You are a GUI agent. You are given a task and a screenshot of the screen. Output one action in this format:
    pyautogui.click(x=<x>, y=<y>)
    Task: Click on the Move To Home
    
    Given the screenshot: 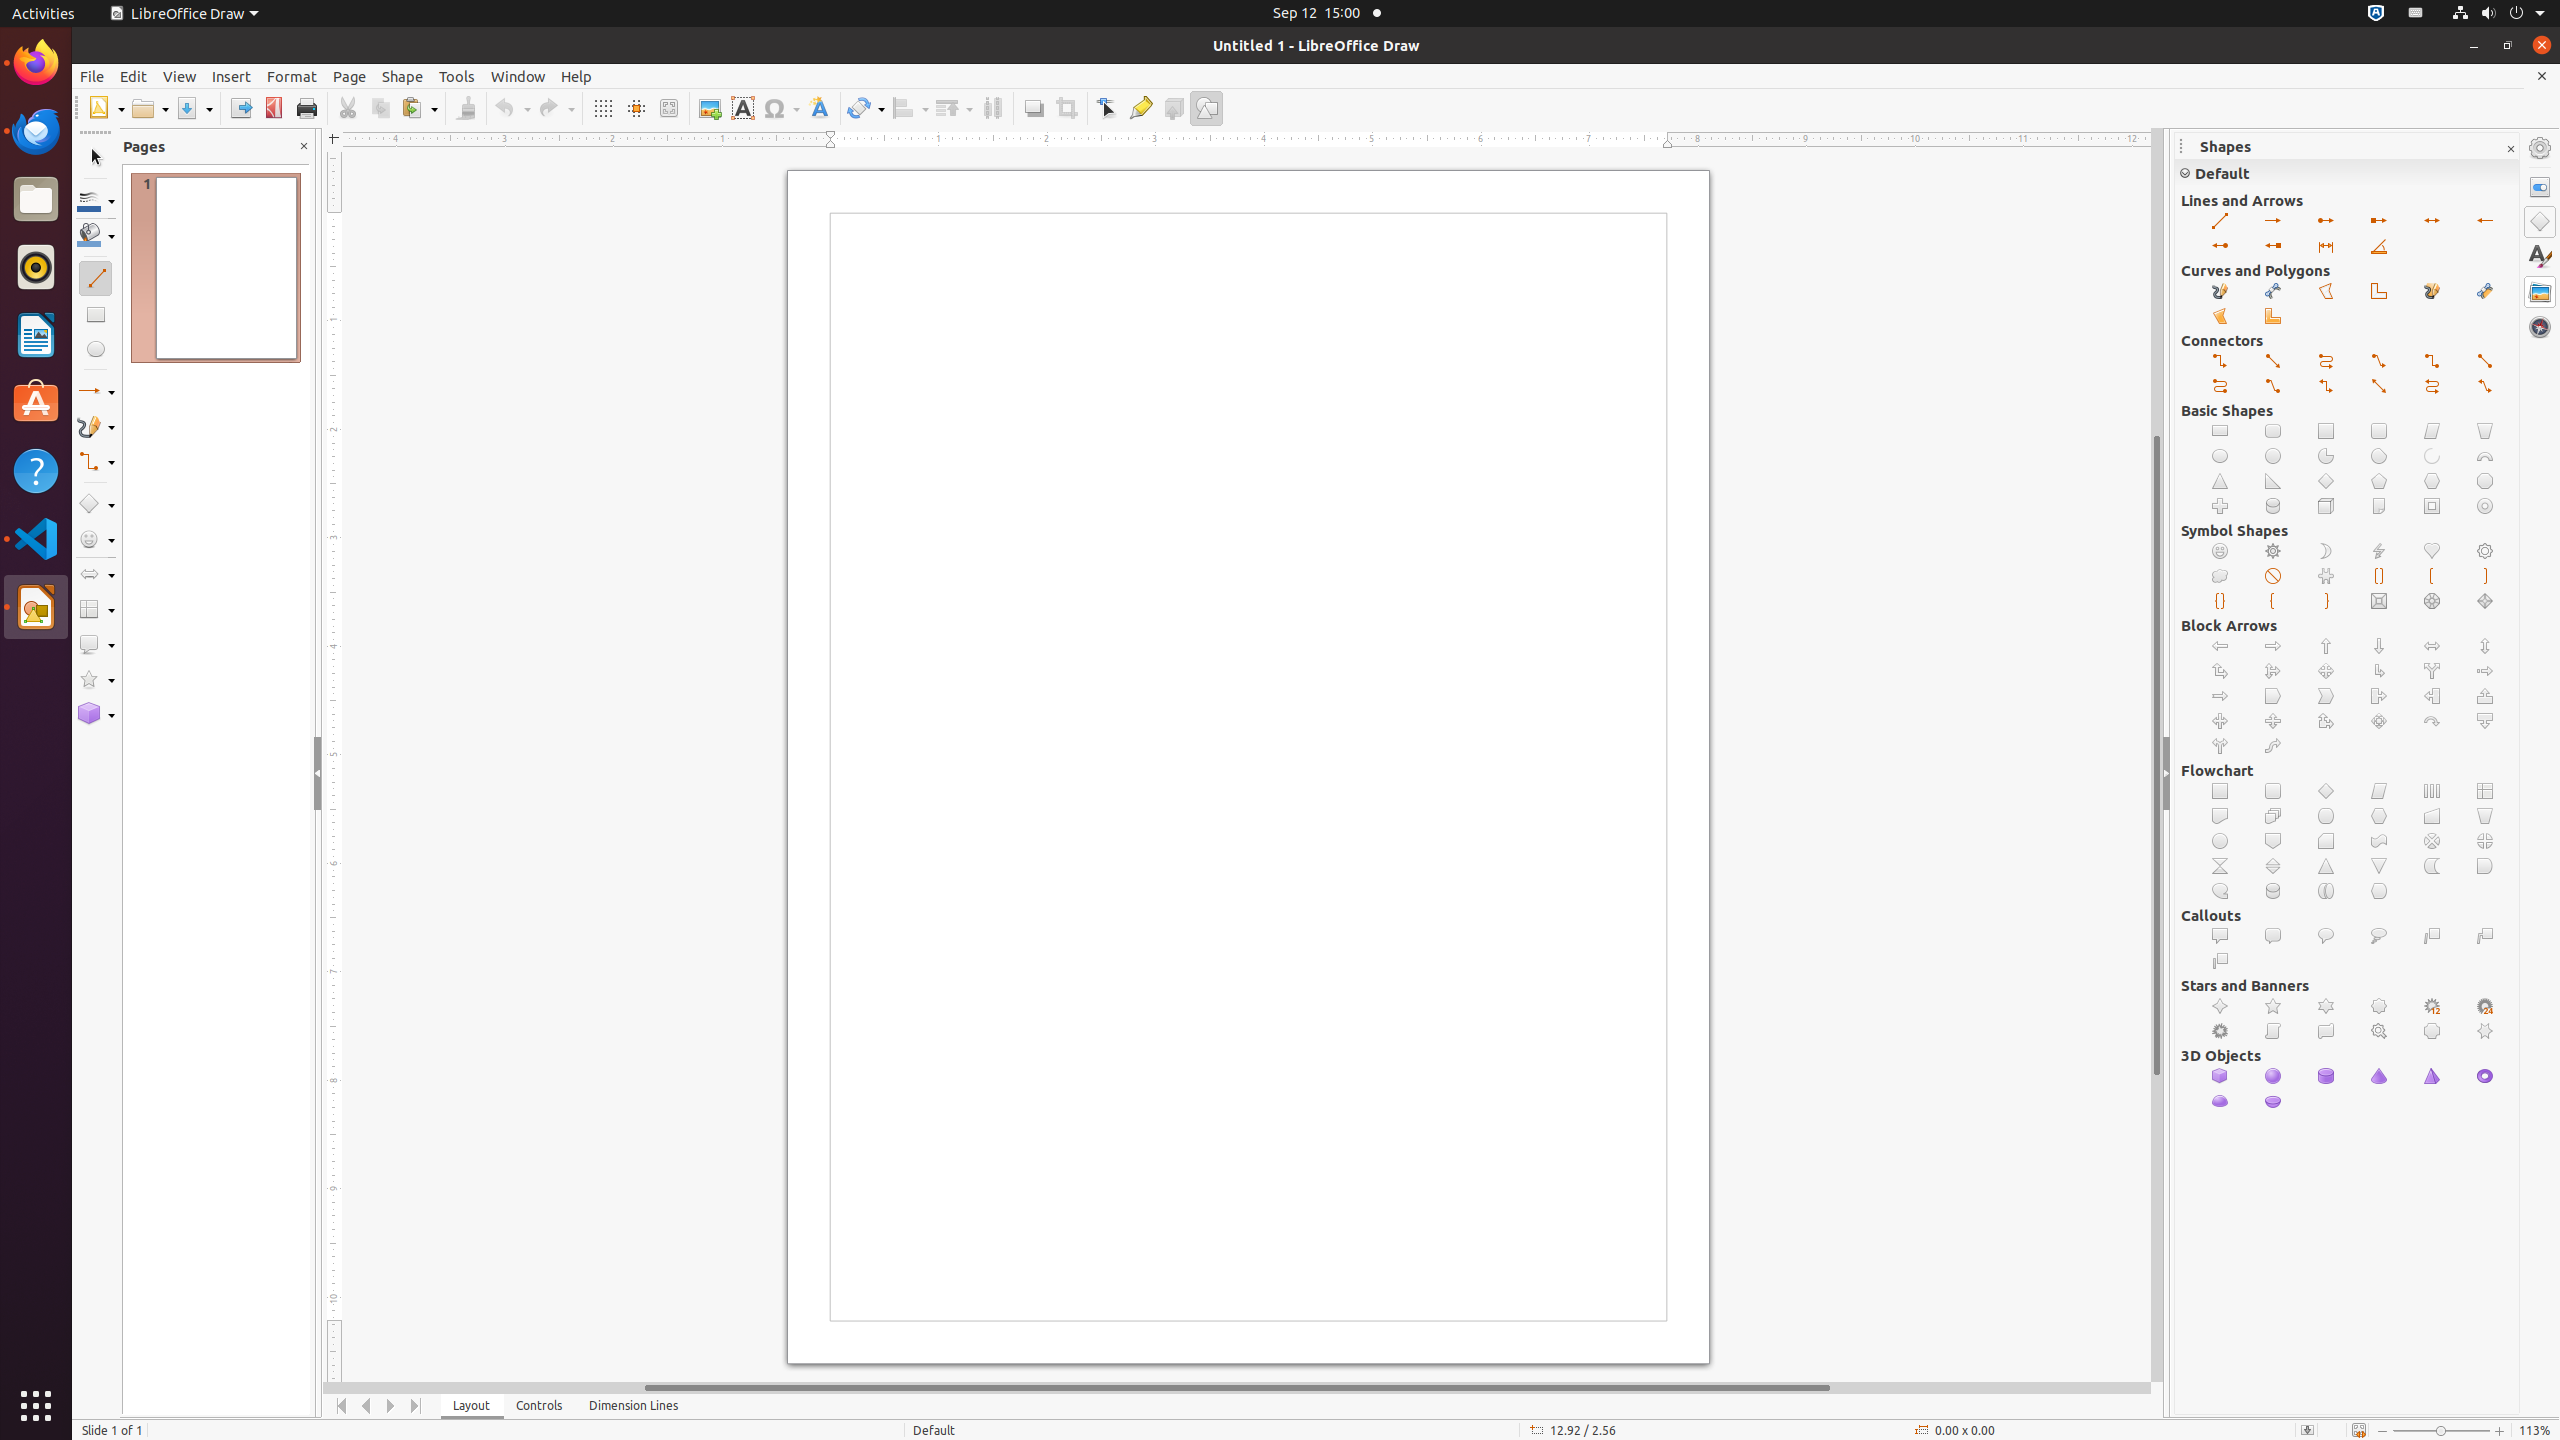 What is the action you would take?
    pyautogui.click(x=342, y=1406)
    